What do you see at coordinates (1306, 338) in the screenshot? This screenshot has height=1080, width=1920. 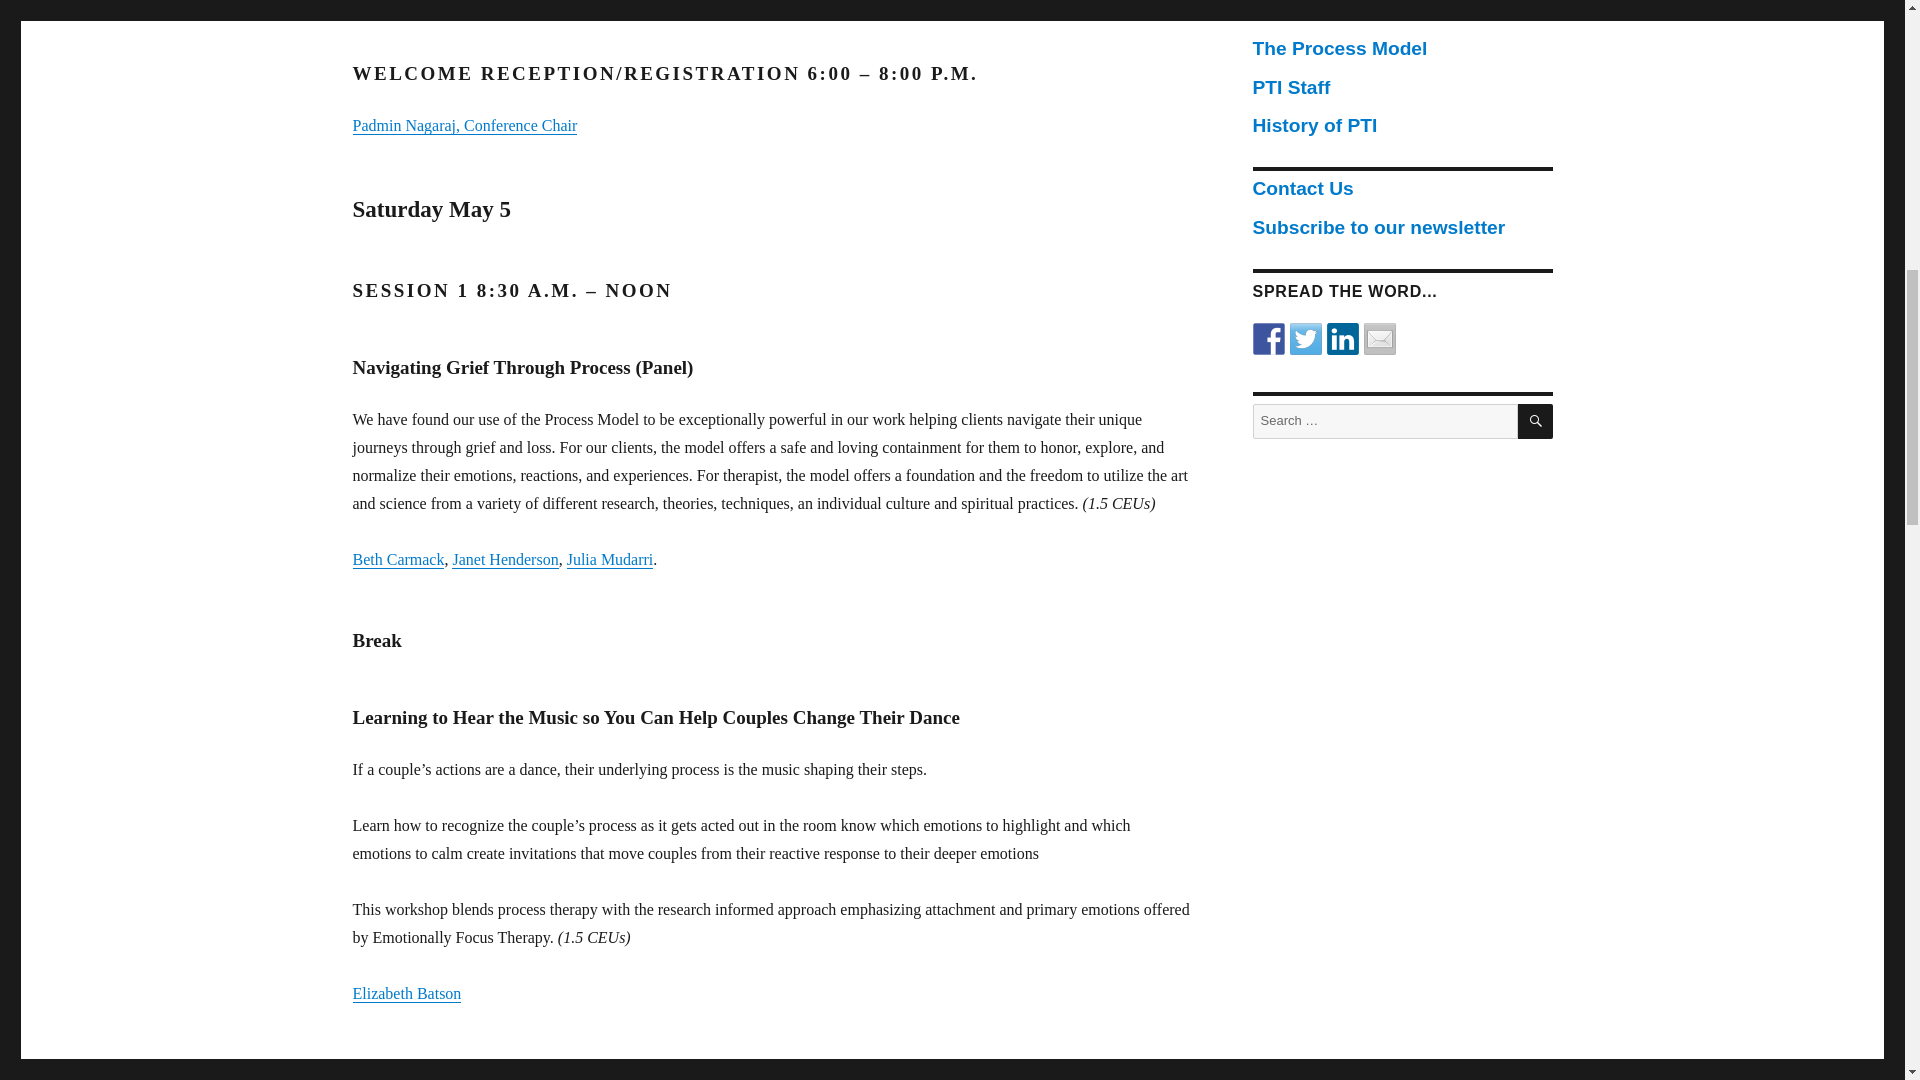 I see `Share on Twitter` at bounding box center [1306, 338].